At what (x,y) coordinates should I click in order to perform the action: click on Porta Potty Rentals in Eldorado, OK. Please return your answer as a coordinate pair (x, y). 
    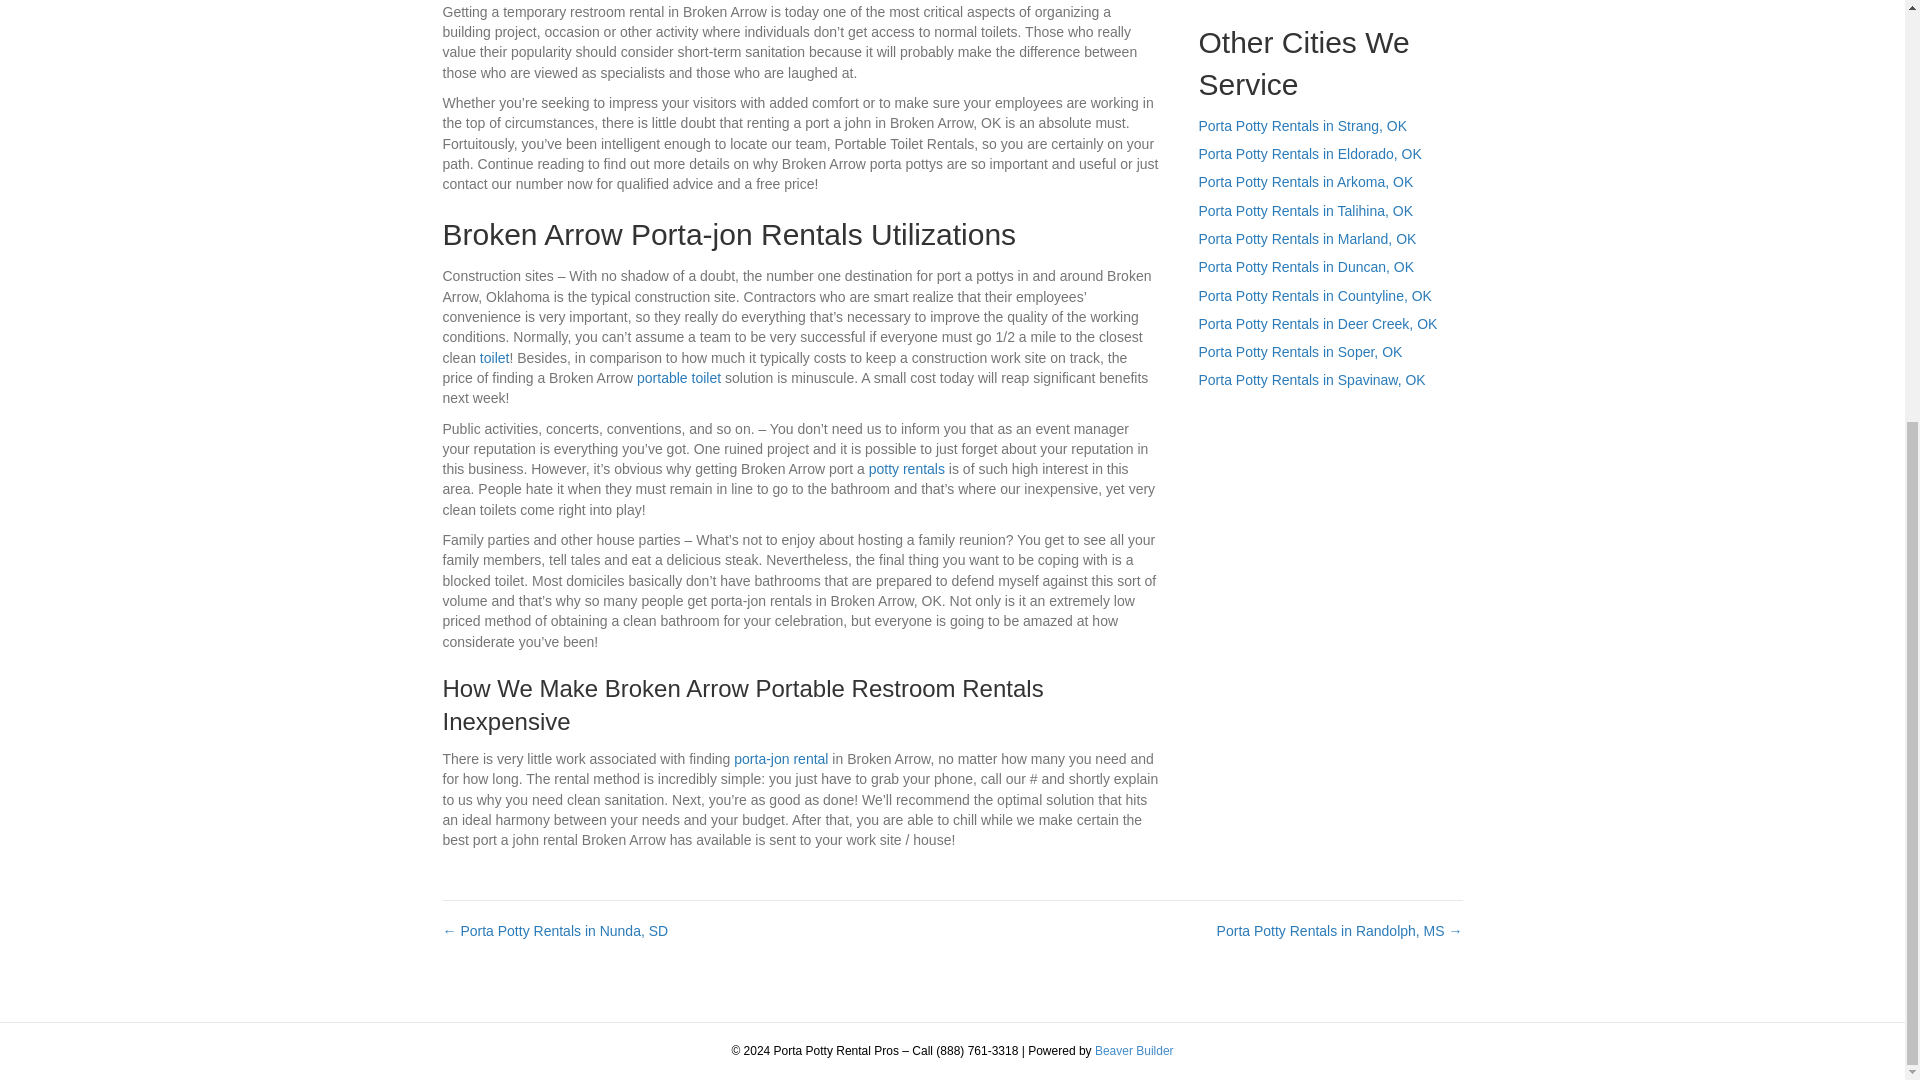
    Looking at the image, I should click on (1309, 154).